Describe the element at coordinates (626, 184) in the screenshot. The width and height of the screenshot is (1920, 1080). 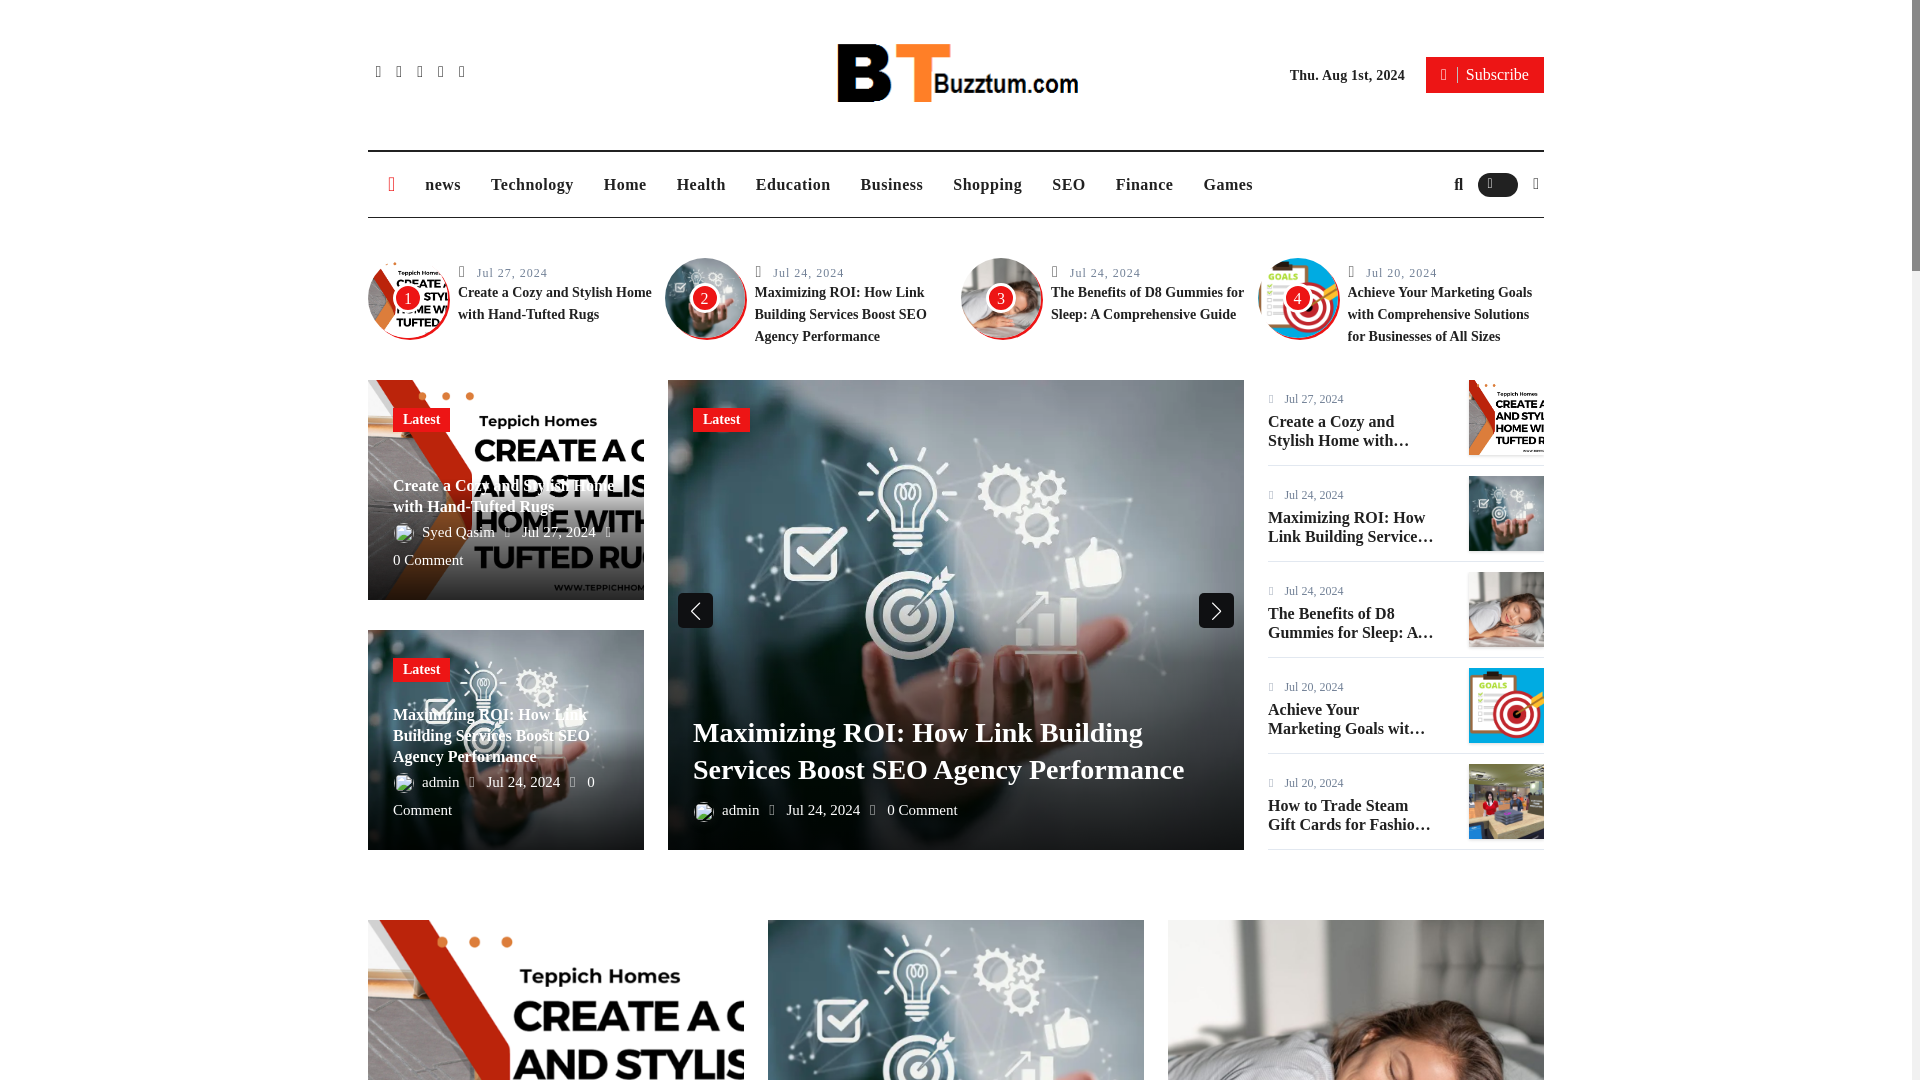
I see `Home` at that location.